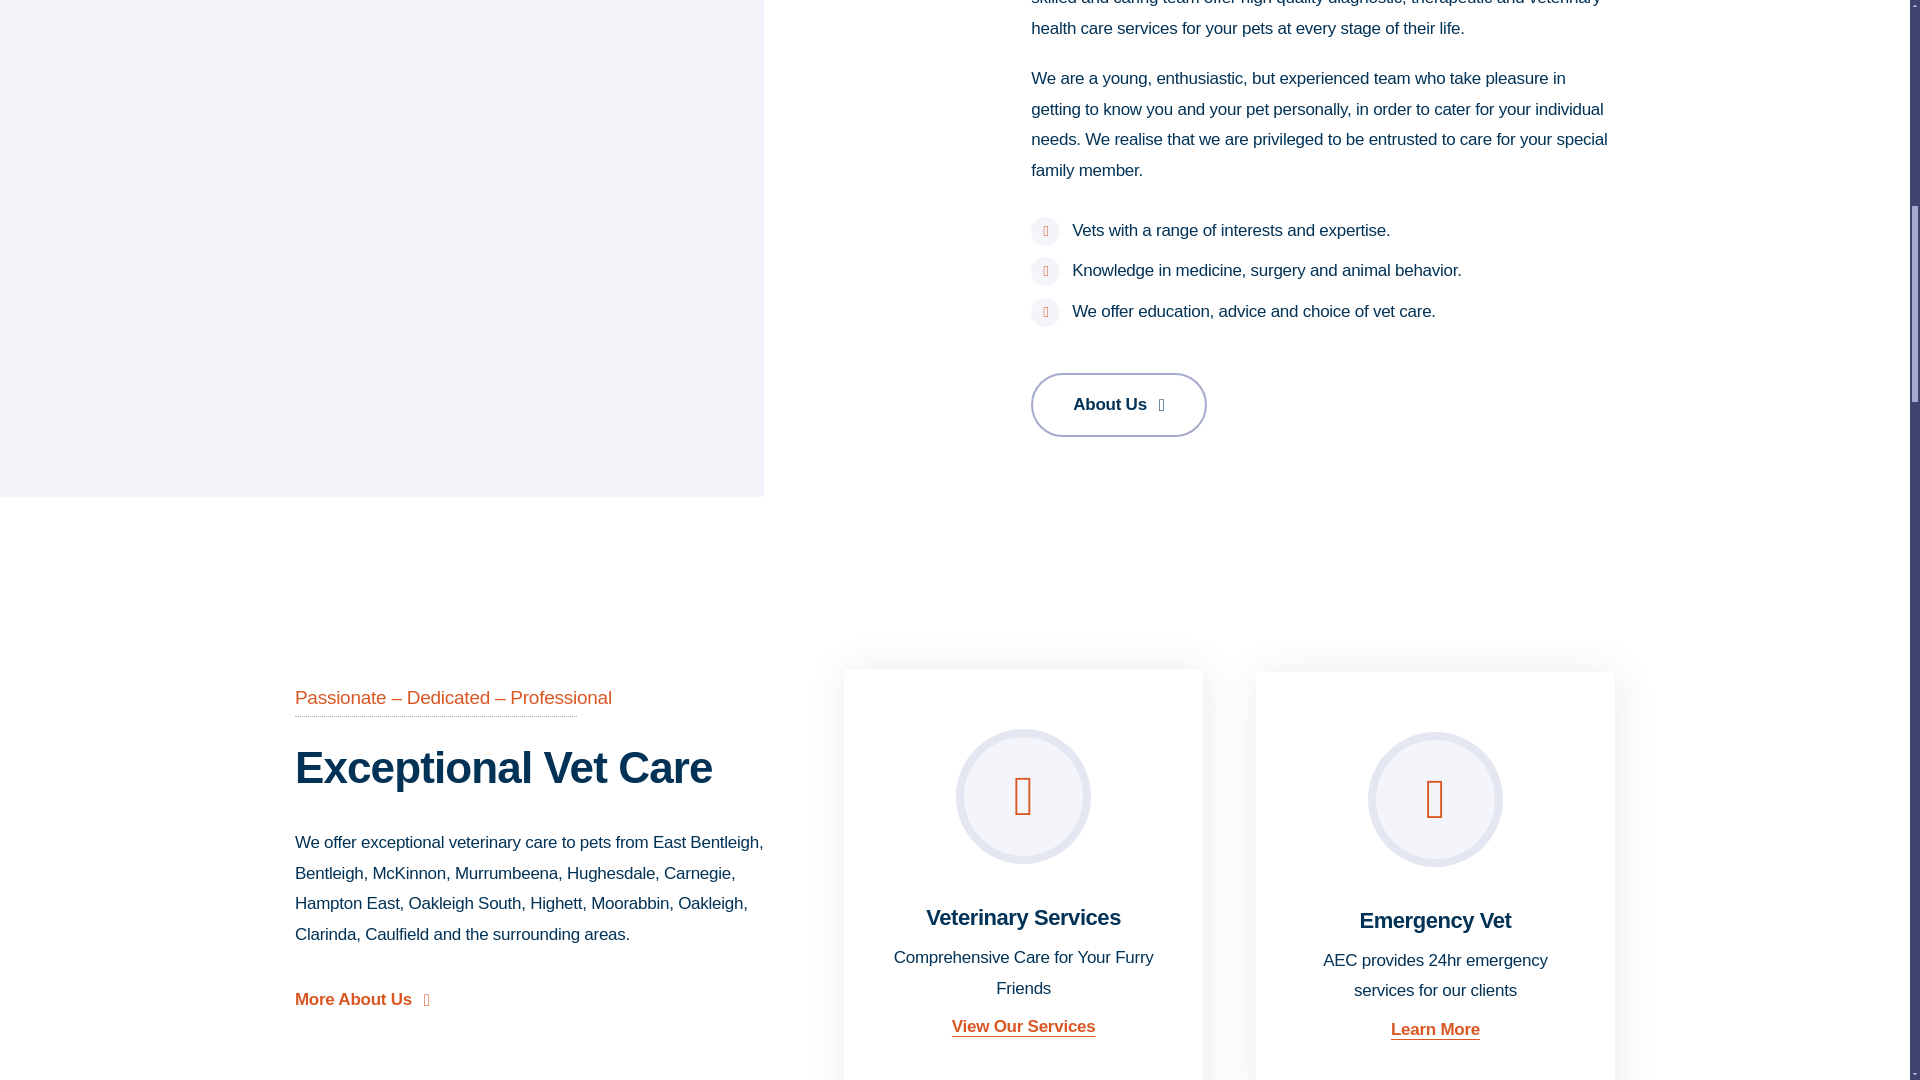 The width and height of the screenshot is (1920, 1080). What do you see at coordinates (1024, 1026) in the screenshot?
I see `View Our Services` at bounding box center [1024, 1026].